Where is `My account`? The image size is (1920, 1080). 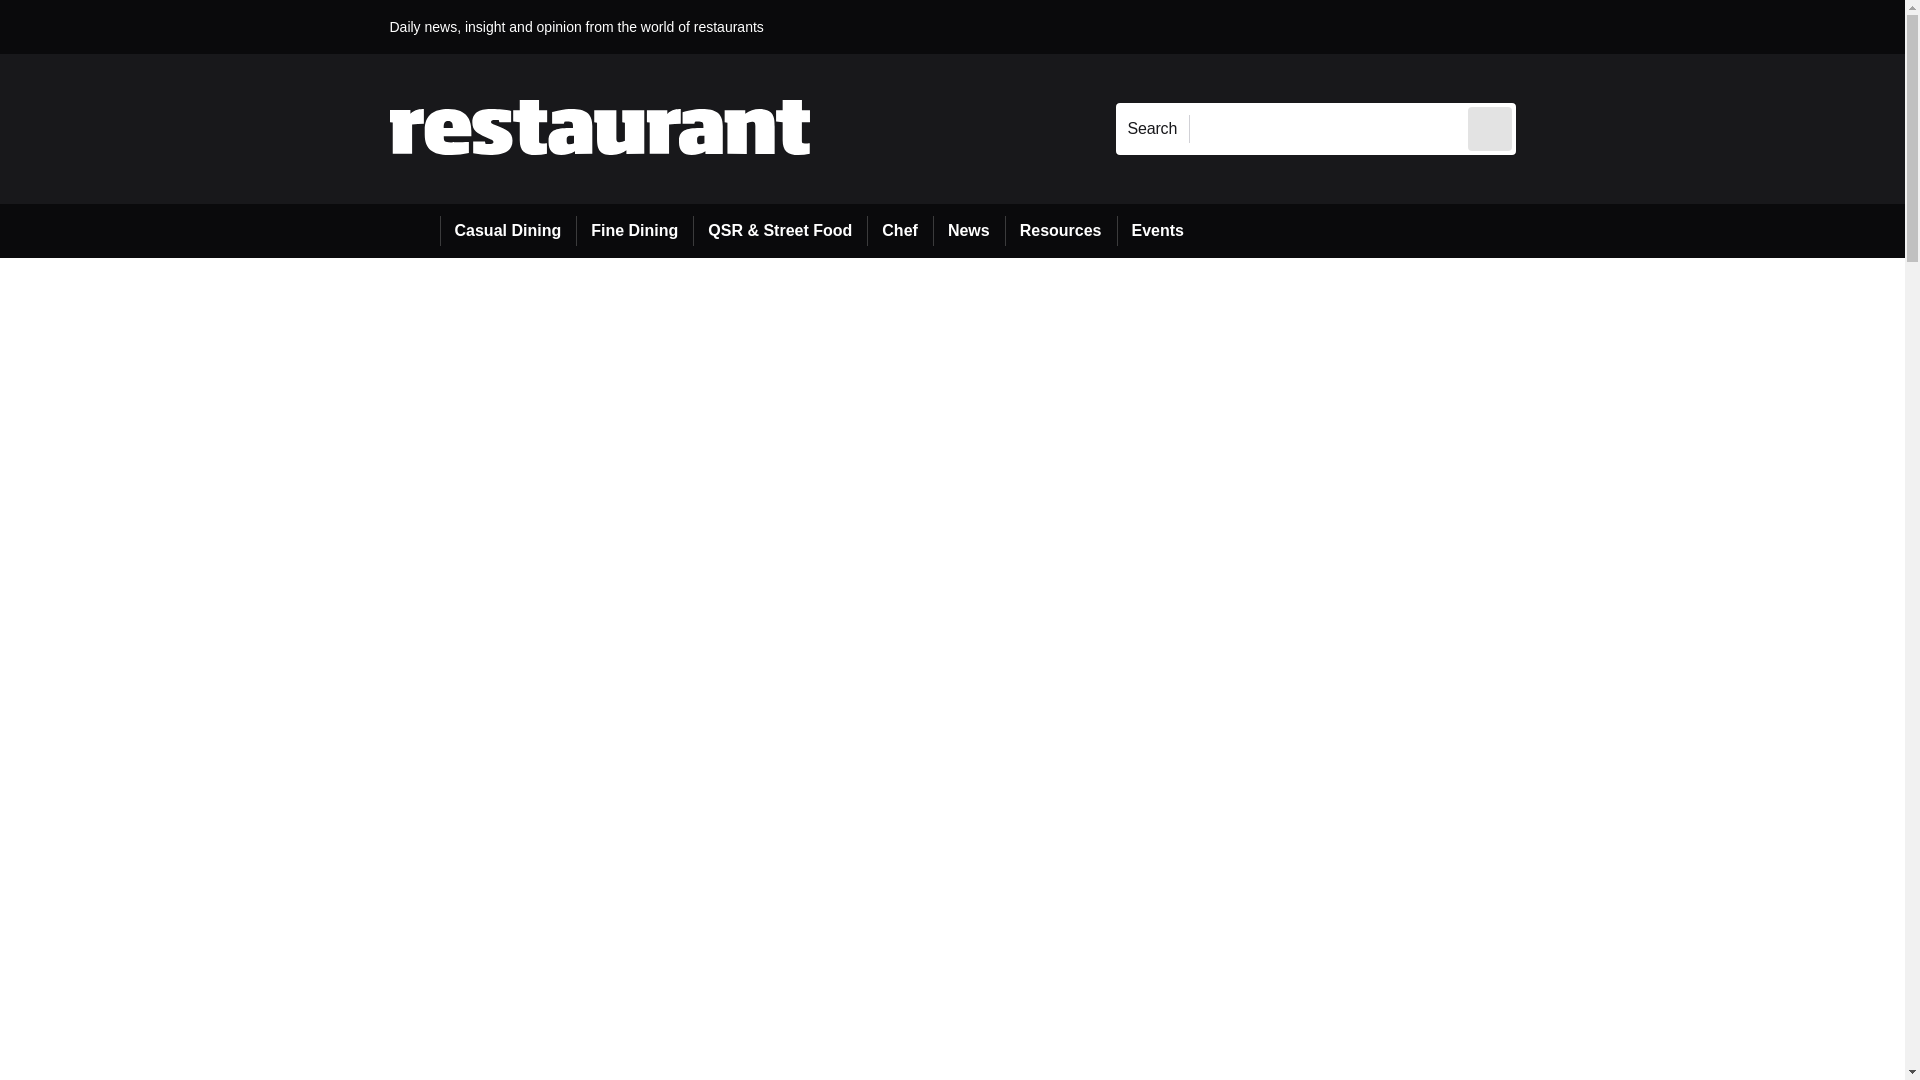
My account is located at coordinates (1658, 26).